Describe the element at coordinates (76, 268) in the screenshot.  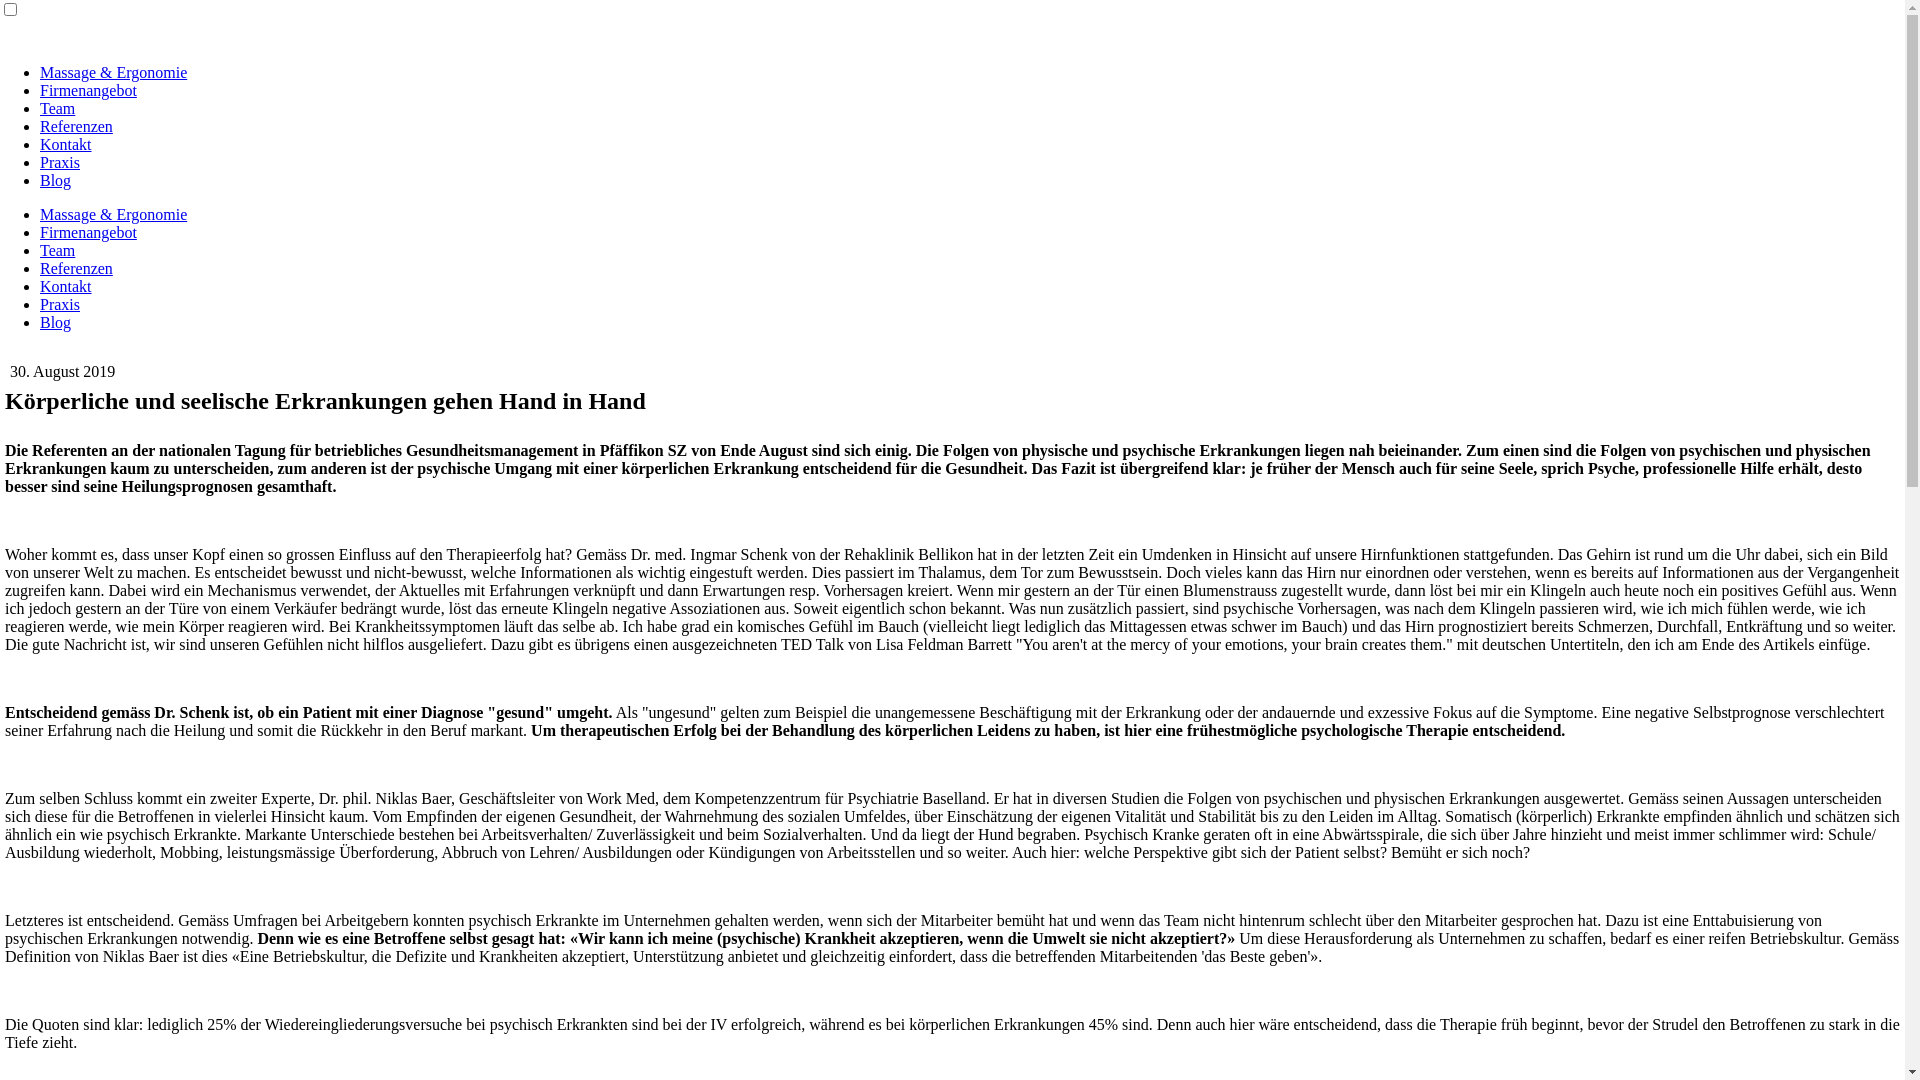
I see `Referenzen` at that location.